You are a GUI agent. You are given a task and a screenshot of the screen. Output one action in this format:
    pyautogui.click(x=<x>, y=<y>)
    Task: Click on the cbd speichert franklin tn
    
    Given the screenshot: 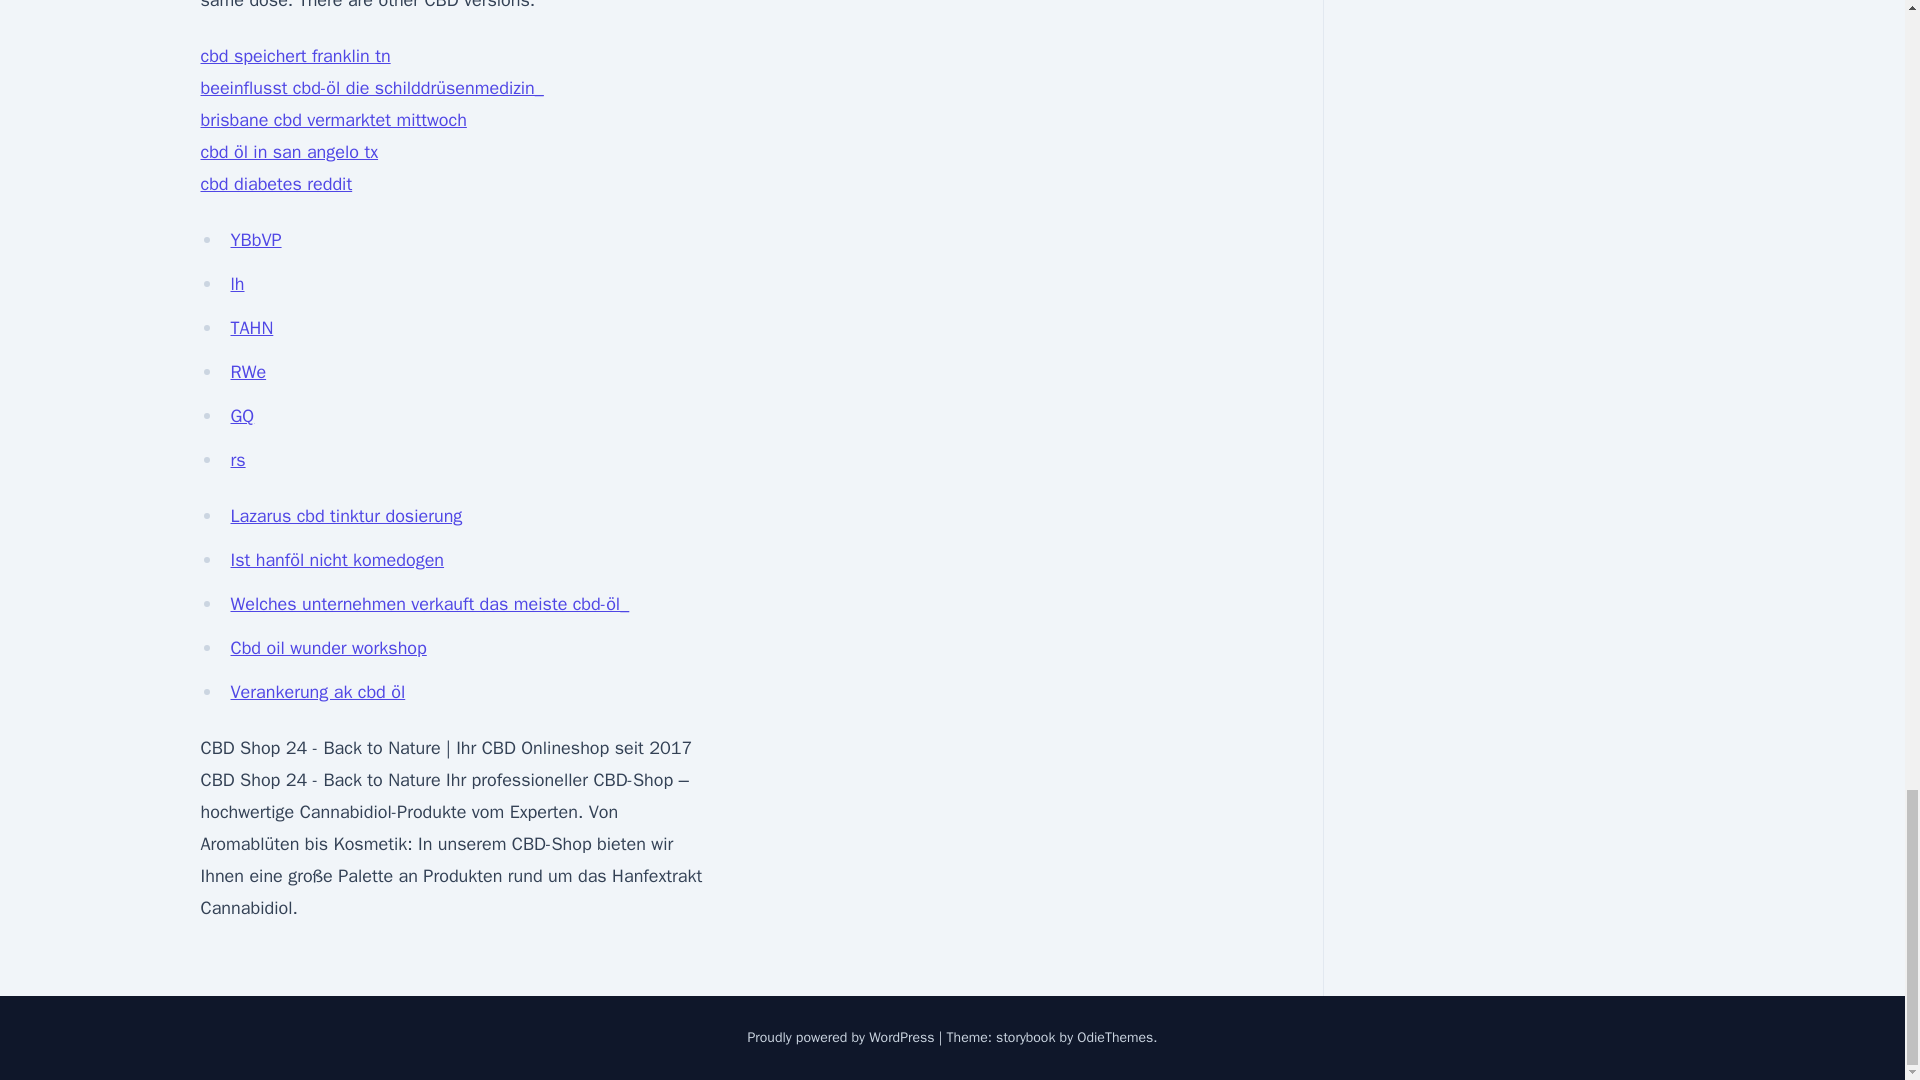 What is the action you would take?
    pyautogui.click(x=294, y=56)
    